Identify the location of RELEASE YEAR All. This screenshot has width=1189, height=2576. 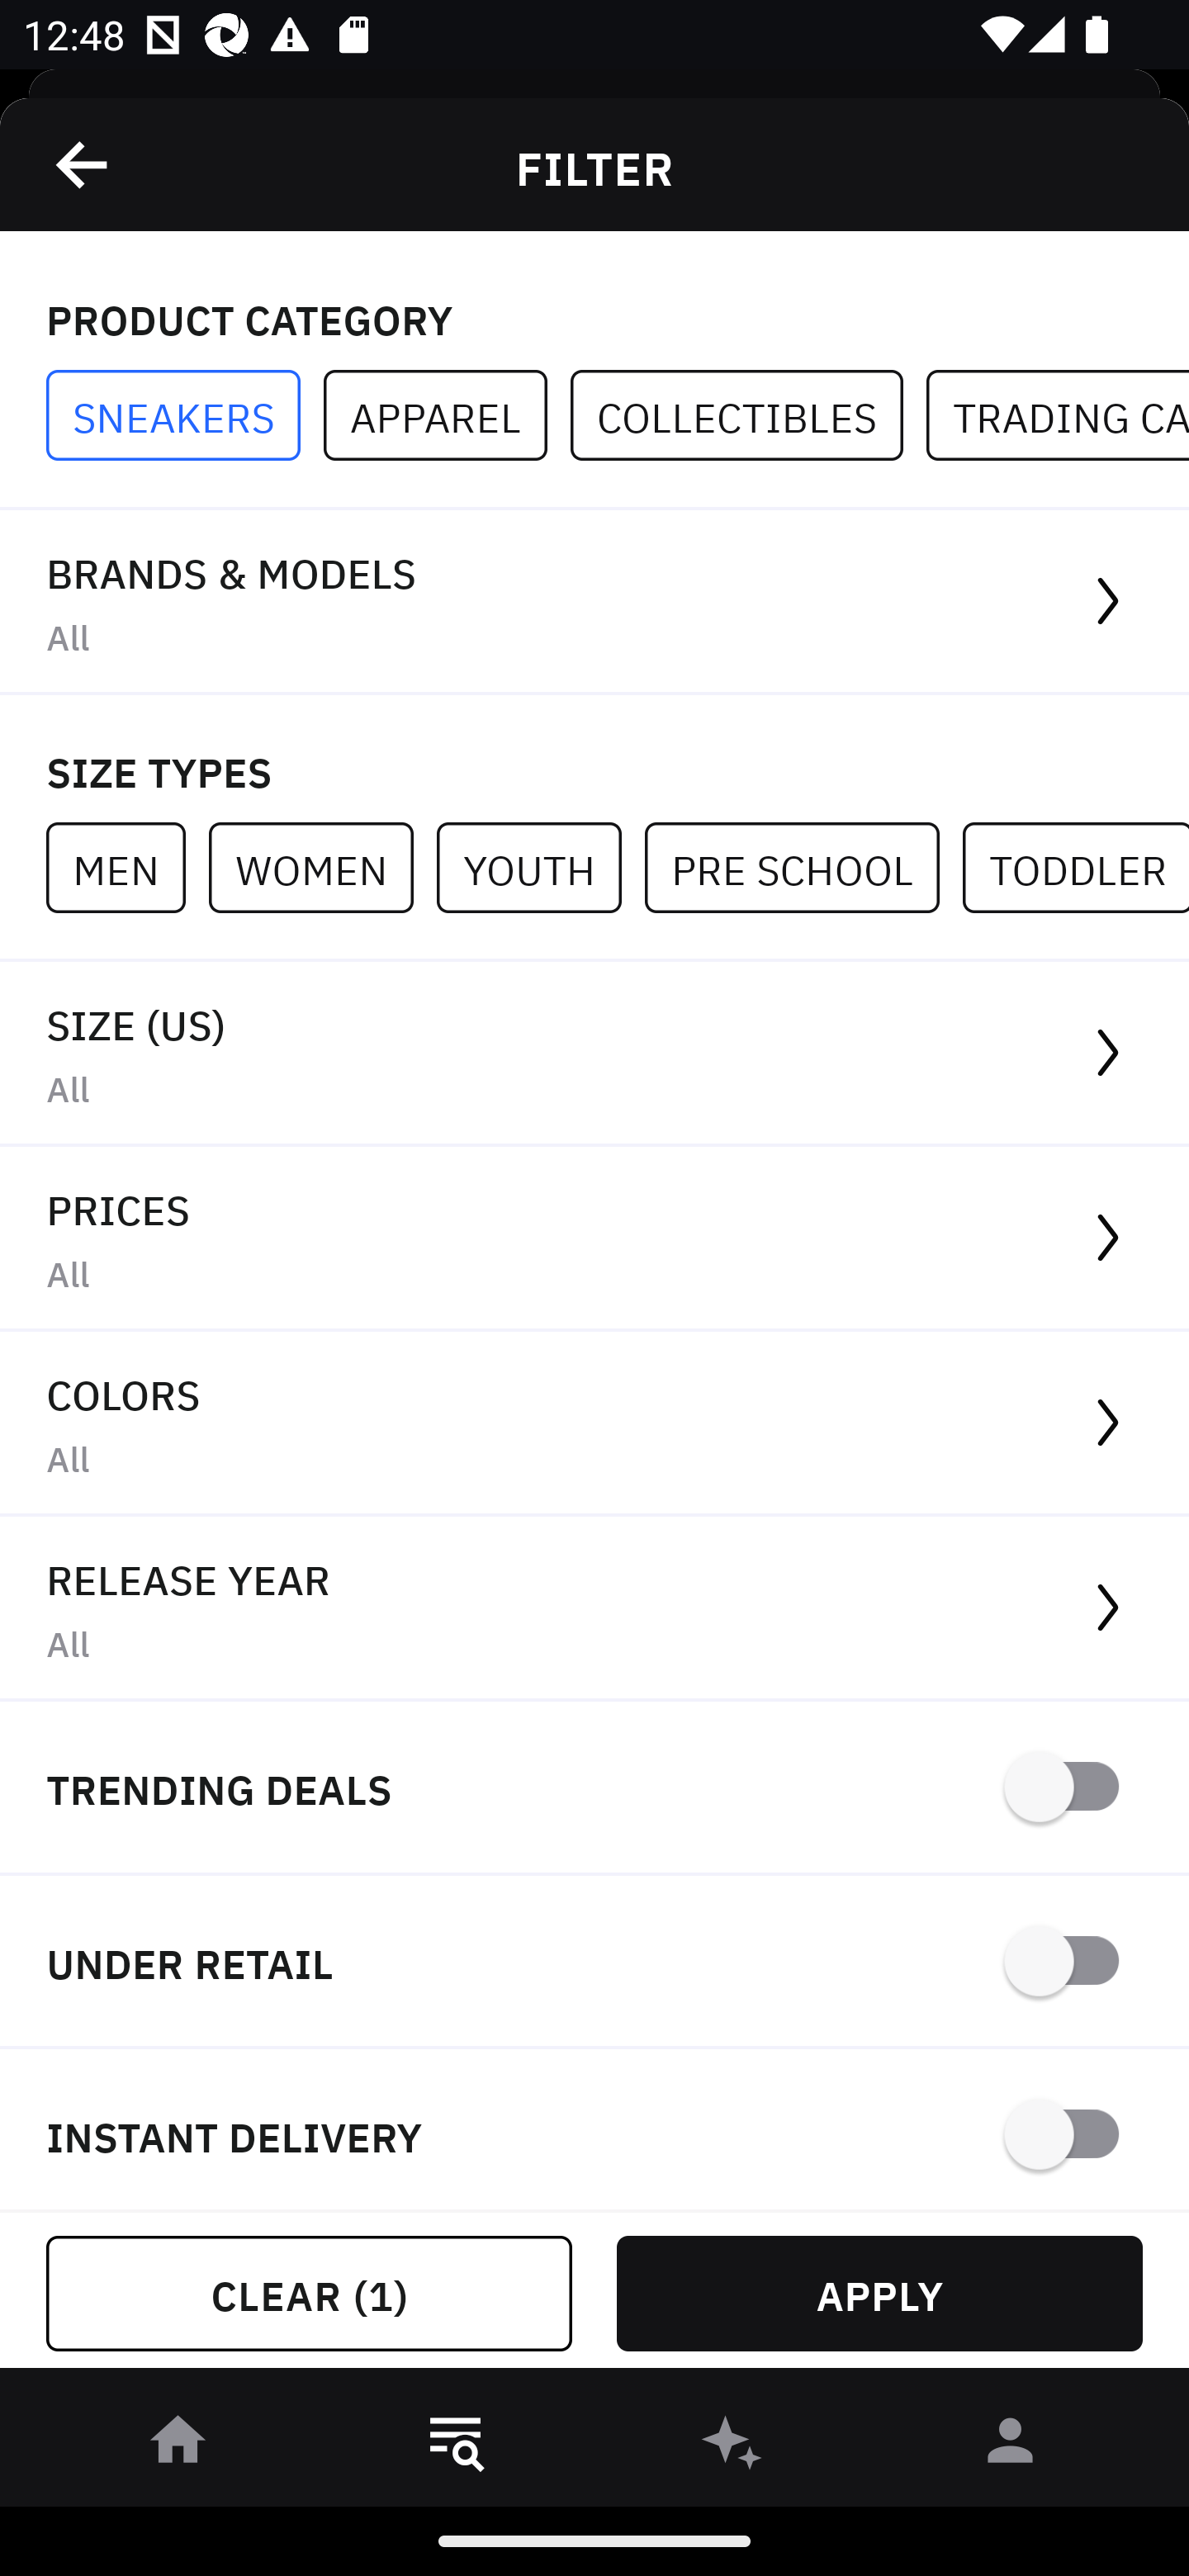
(594, 1610).